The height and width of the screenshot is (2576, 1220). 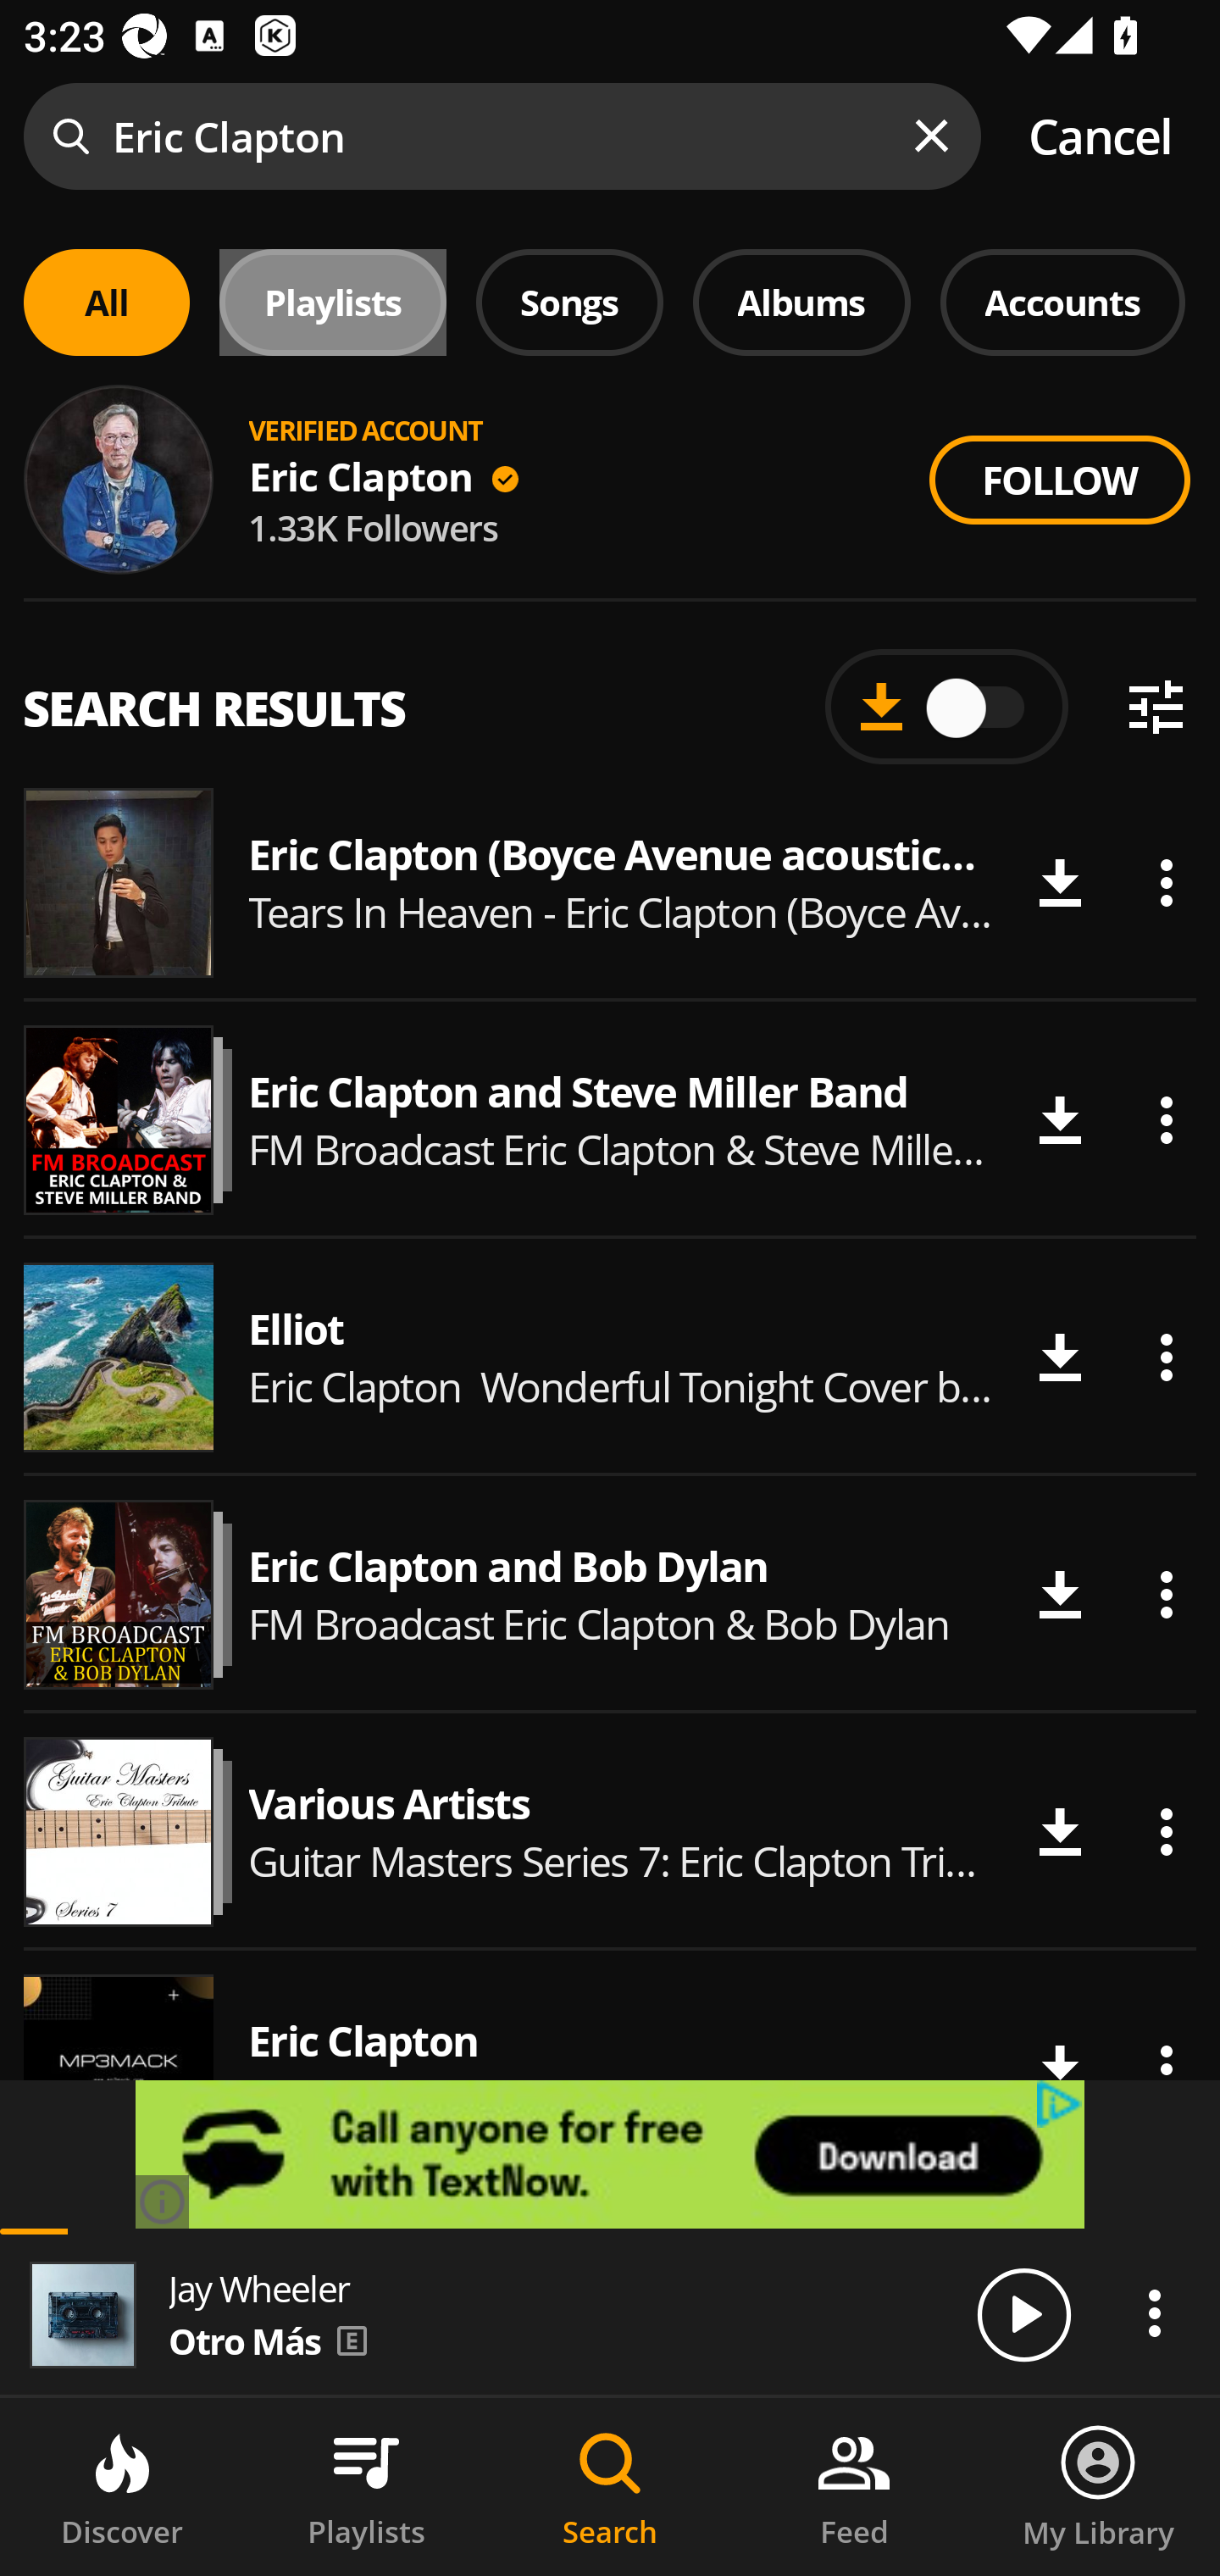 What do you see at coordinates (1098, 2487) in the screenshot?
I see `My Library` at bounding box center [1098, 2487].